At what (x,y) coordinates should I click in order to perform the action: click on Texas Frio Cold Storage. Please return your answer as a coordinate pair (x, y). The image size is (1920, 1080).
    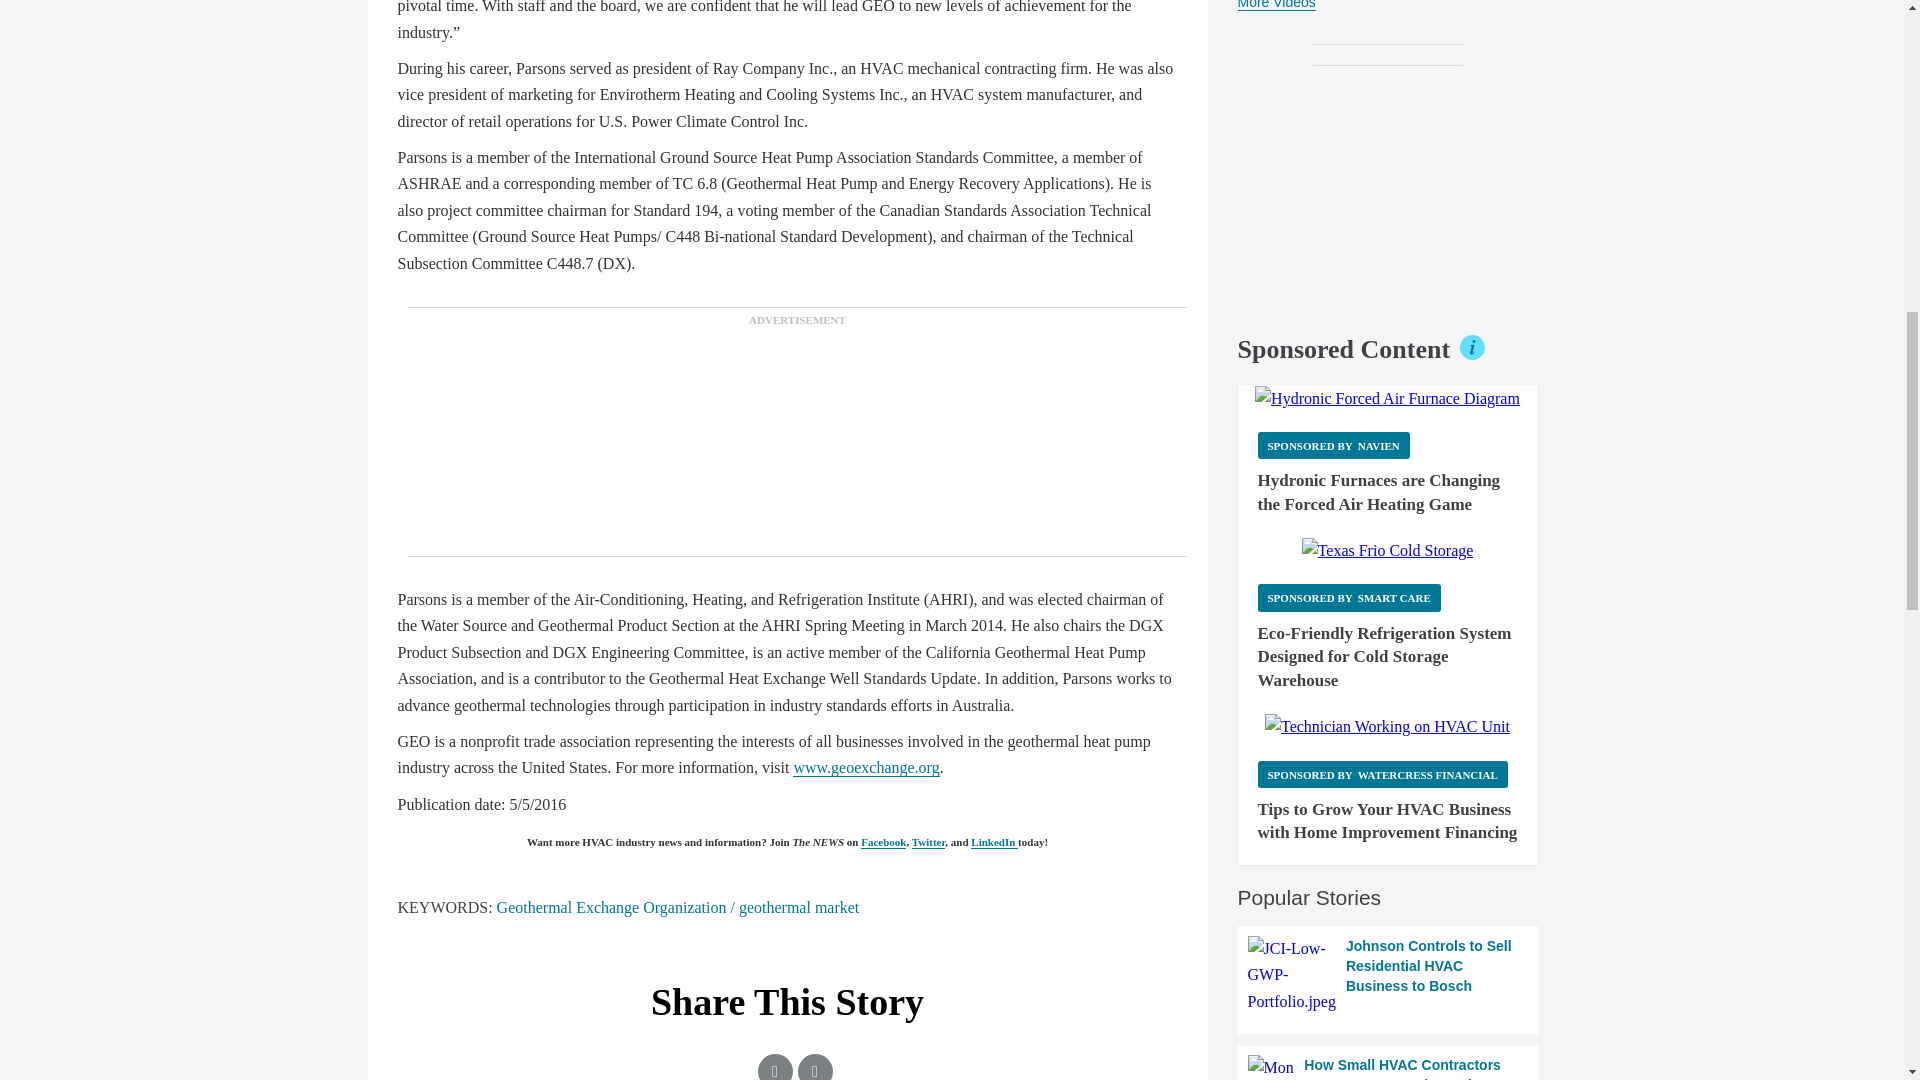
    Looking at the image, I should click on (1388, 550).